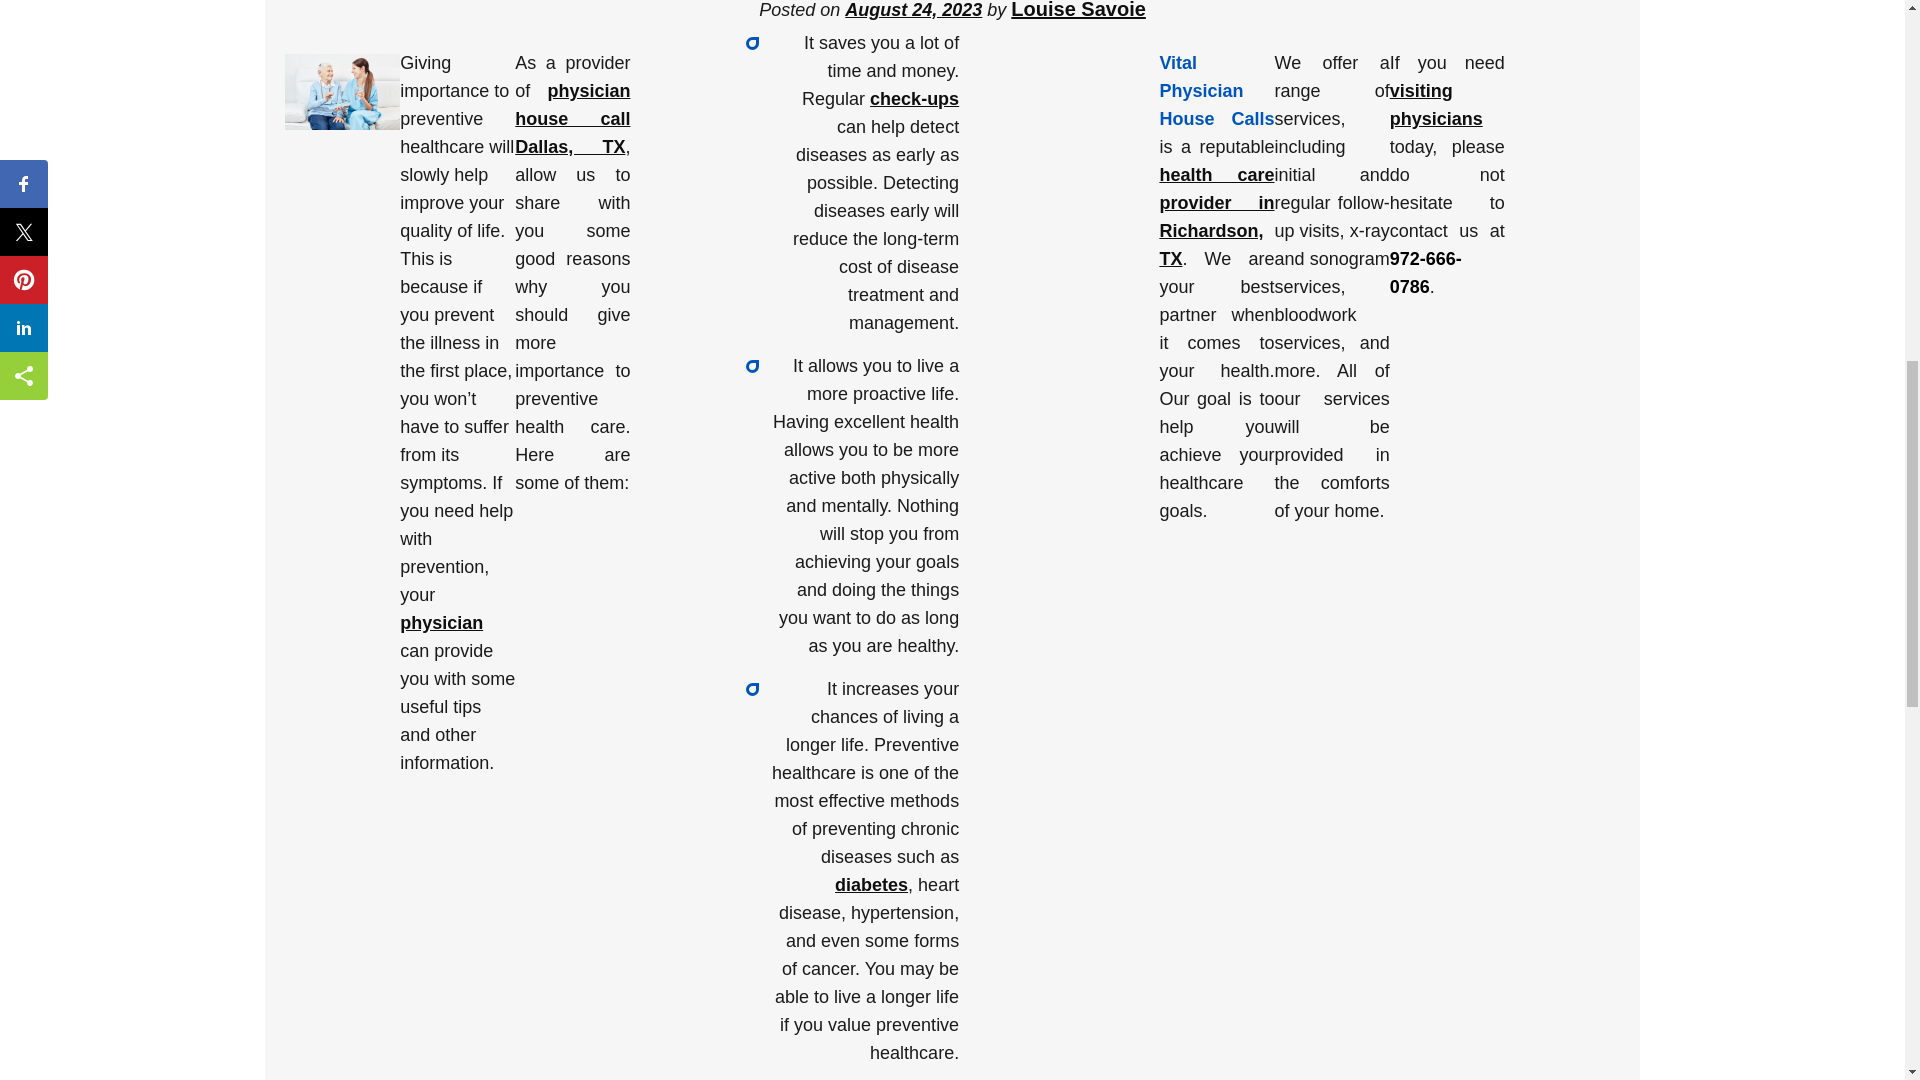 This screenshot has height=1080, width=1920. I want to click on physician house call Dallas, TX, so click(572, 118).